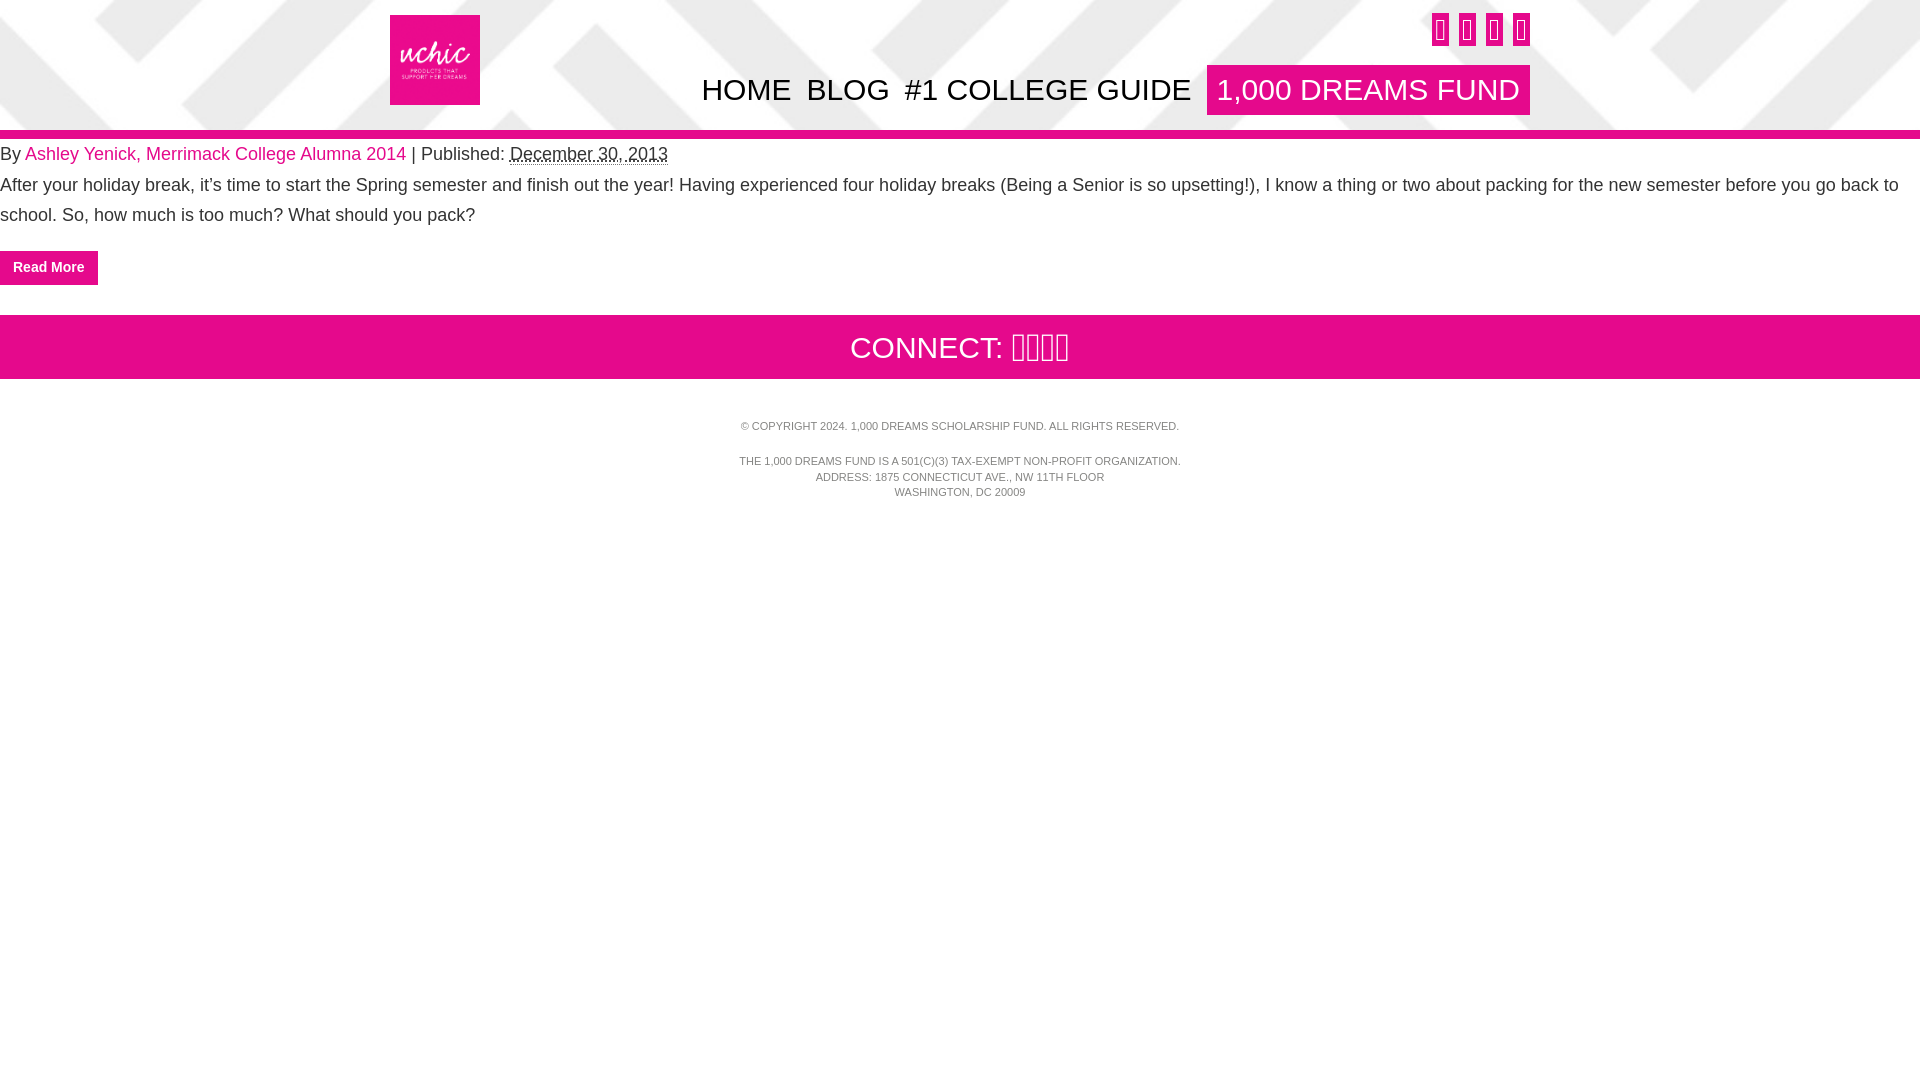 Image resolution: width=1920 pixels, height=1080 pixels. Describe the element at coordinates (214, 154) in the screenshot. I see `Ashley Yenick, Merrimack College Alumna 2014` at that location.